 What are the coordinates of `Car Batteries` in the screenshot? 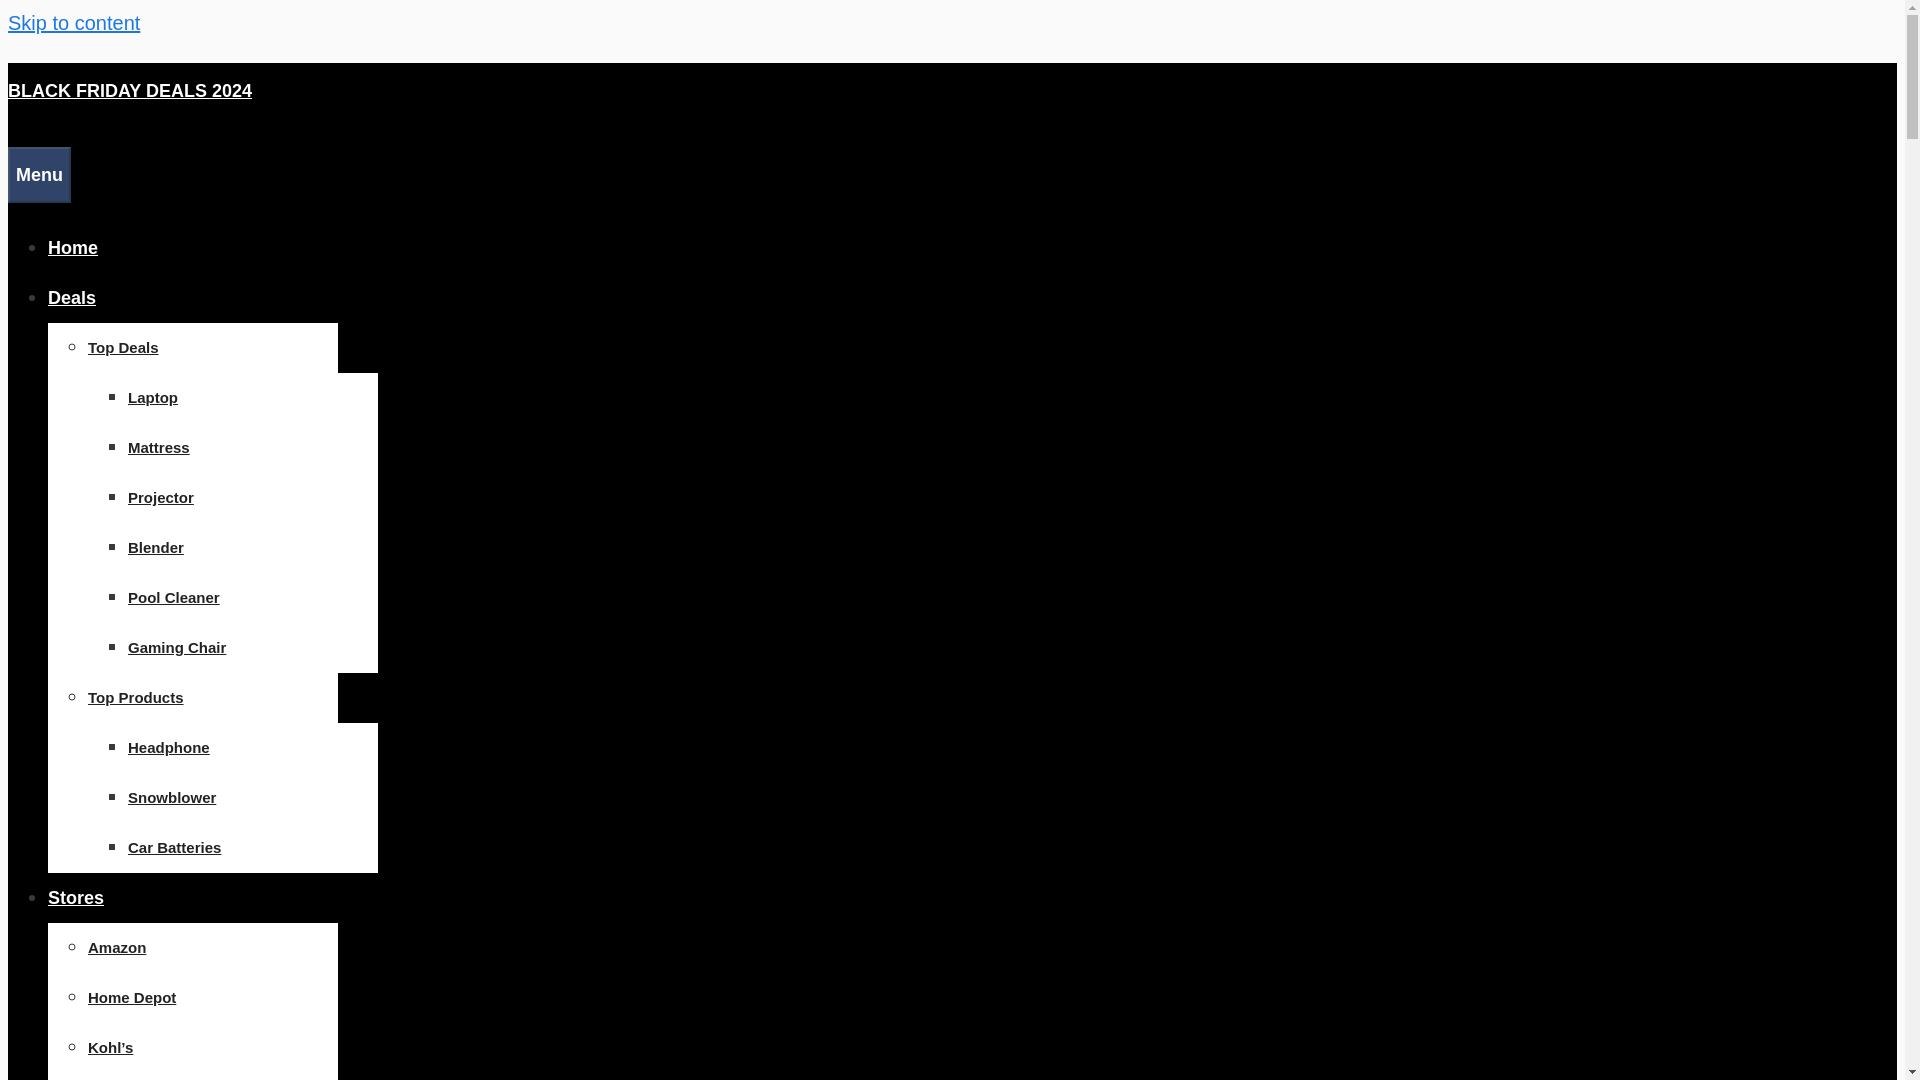 It's located at (174, 848).